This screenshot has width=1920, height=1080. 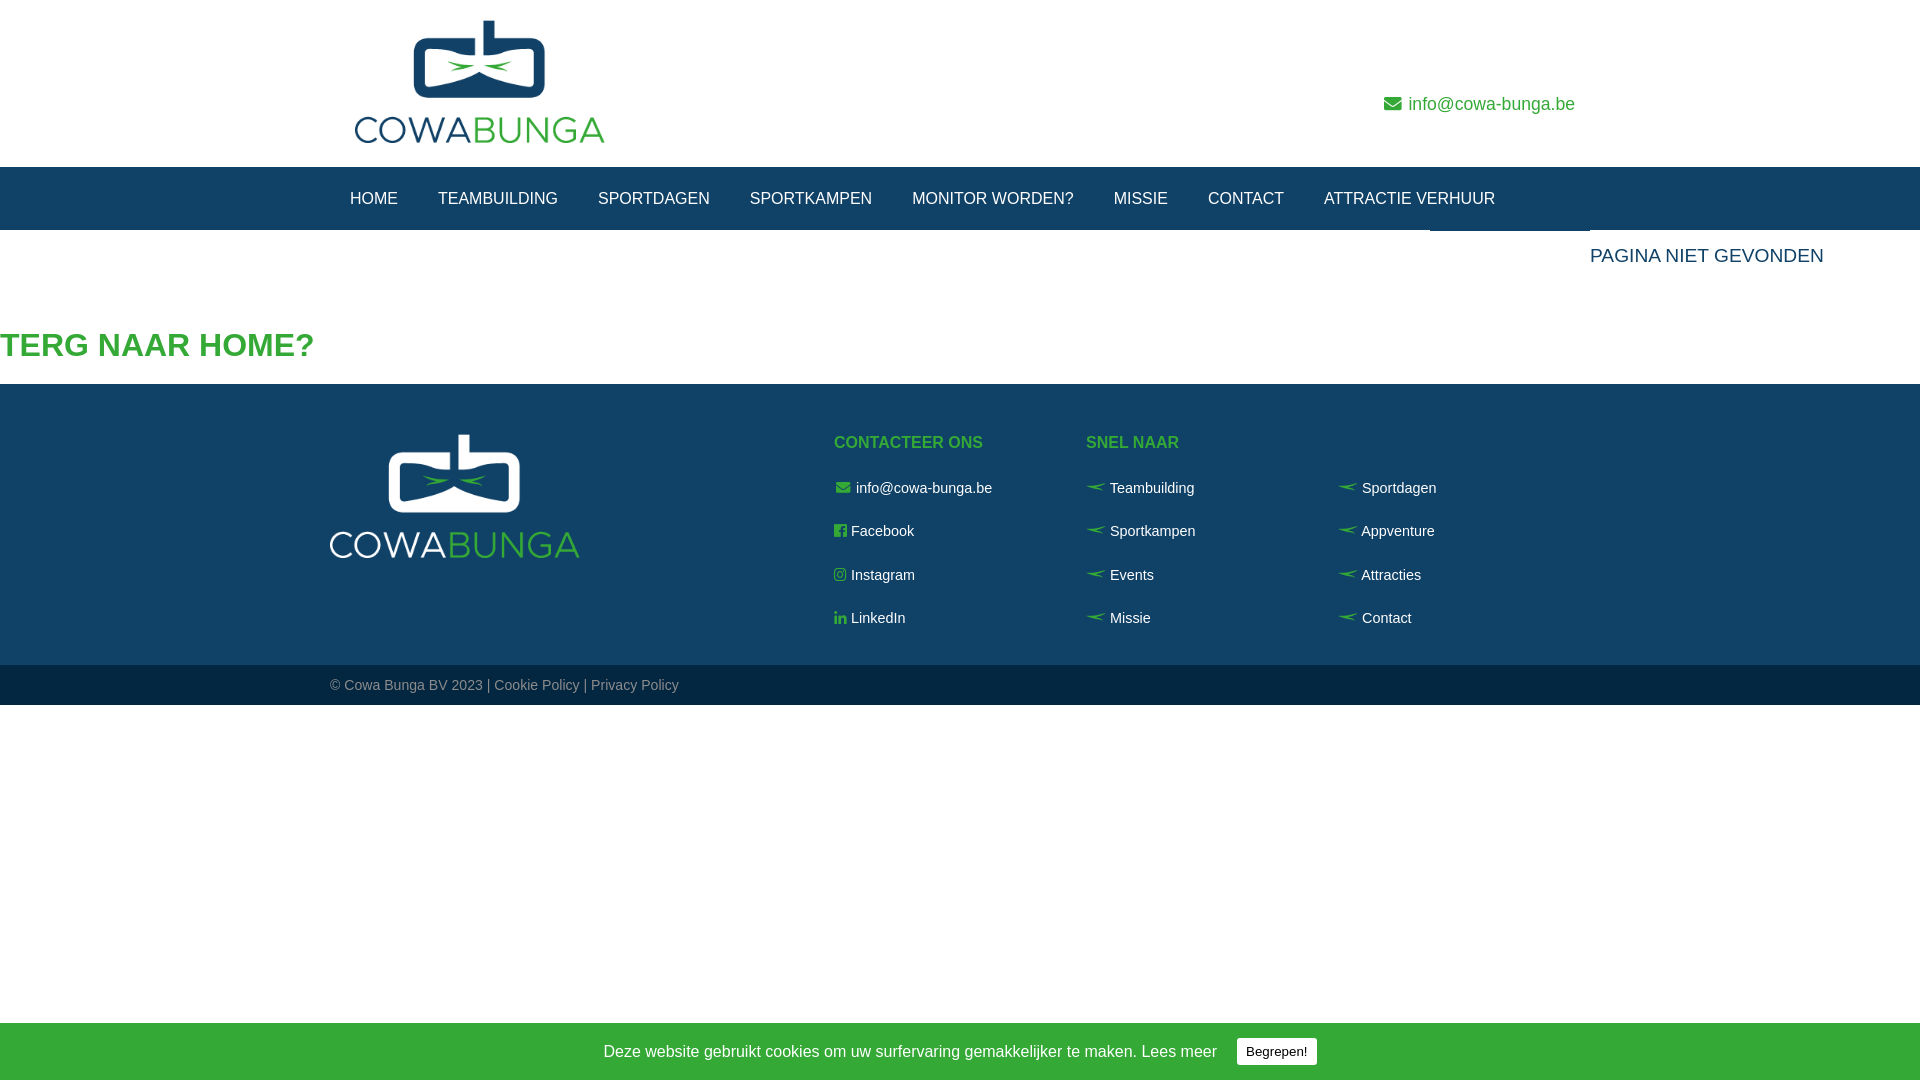 What do you see at coordinates (1140, 488) in the screenshot?
I see `Teambuilding` at bounding box center [1140, 488].